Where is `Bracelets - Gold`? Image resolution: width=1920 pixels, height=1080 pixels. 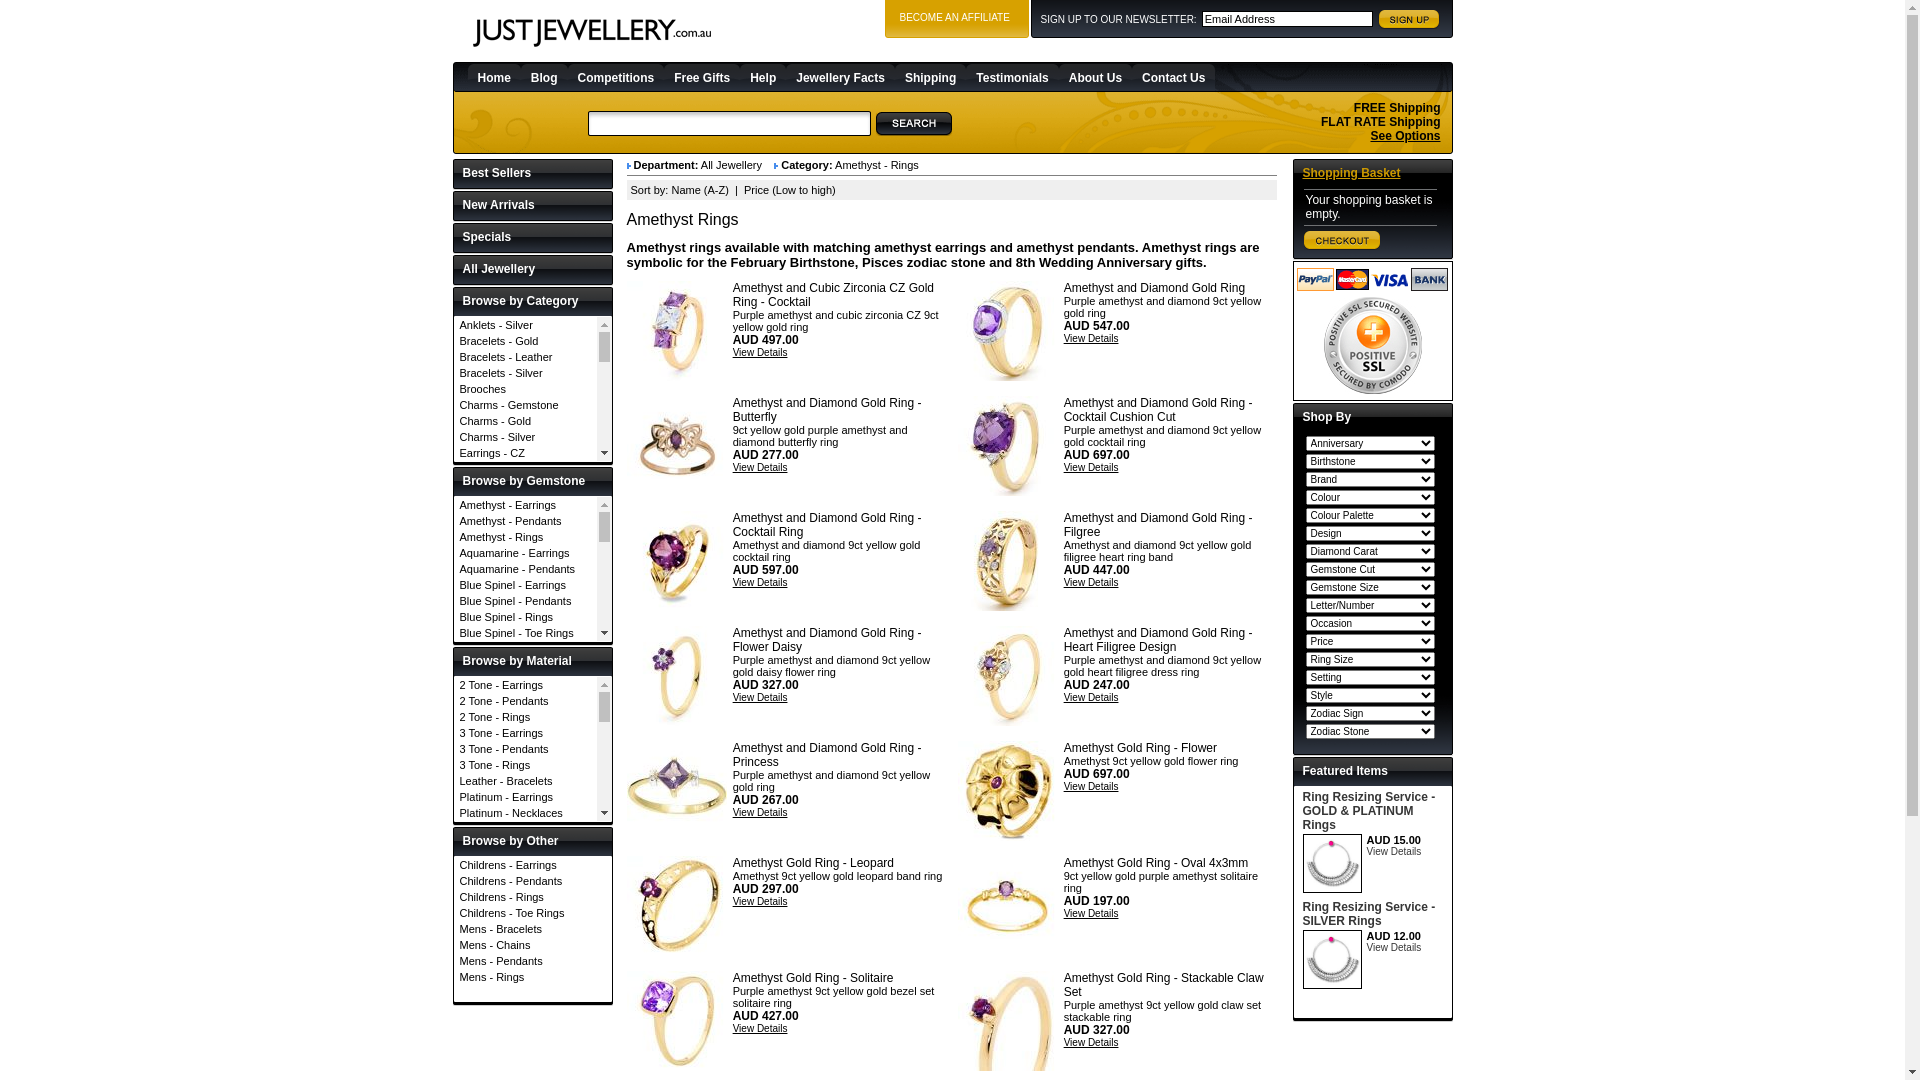 Bracelets - Gold is located at coordinates (526, 341).